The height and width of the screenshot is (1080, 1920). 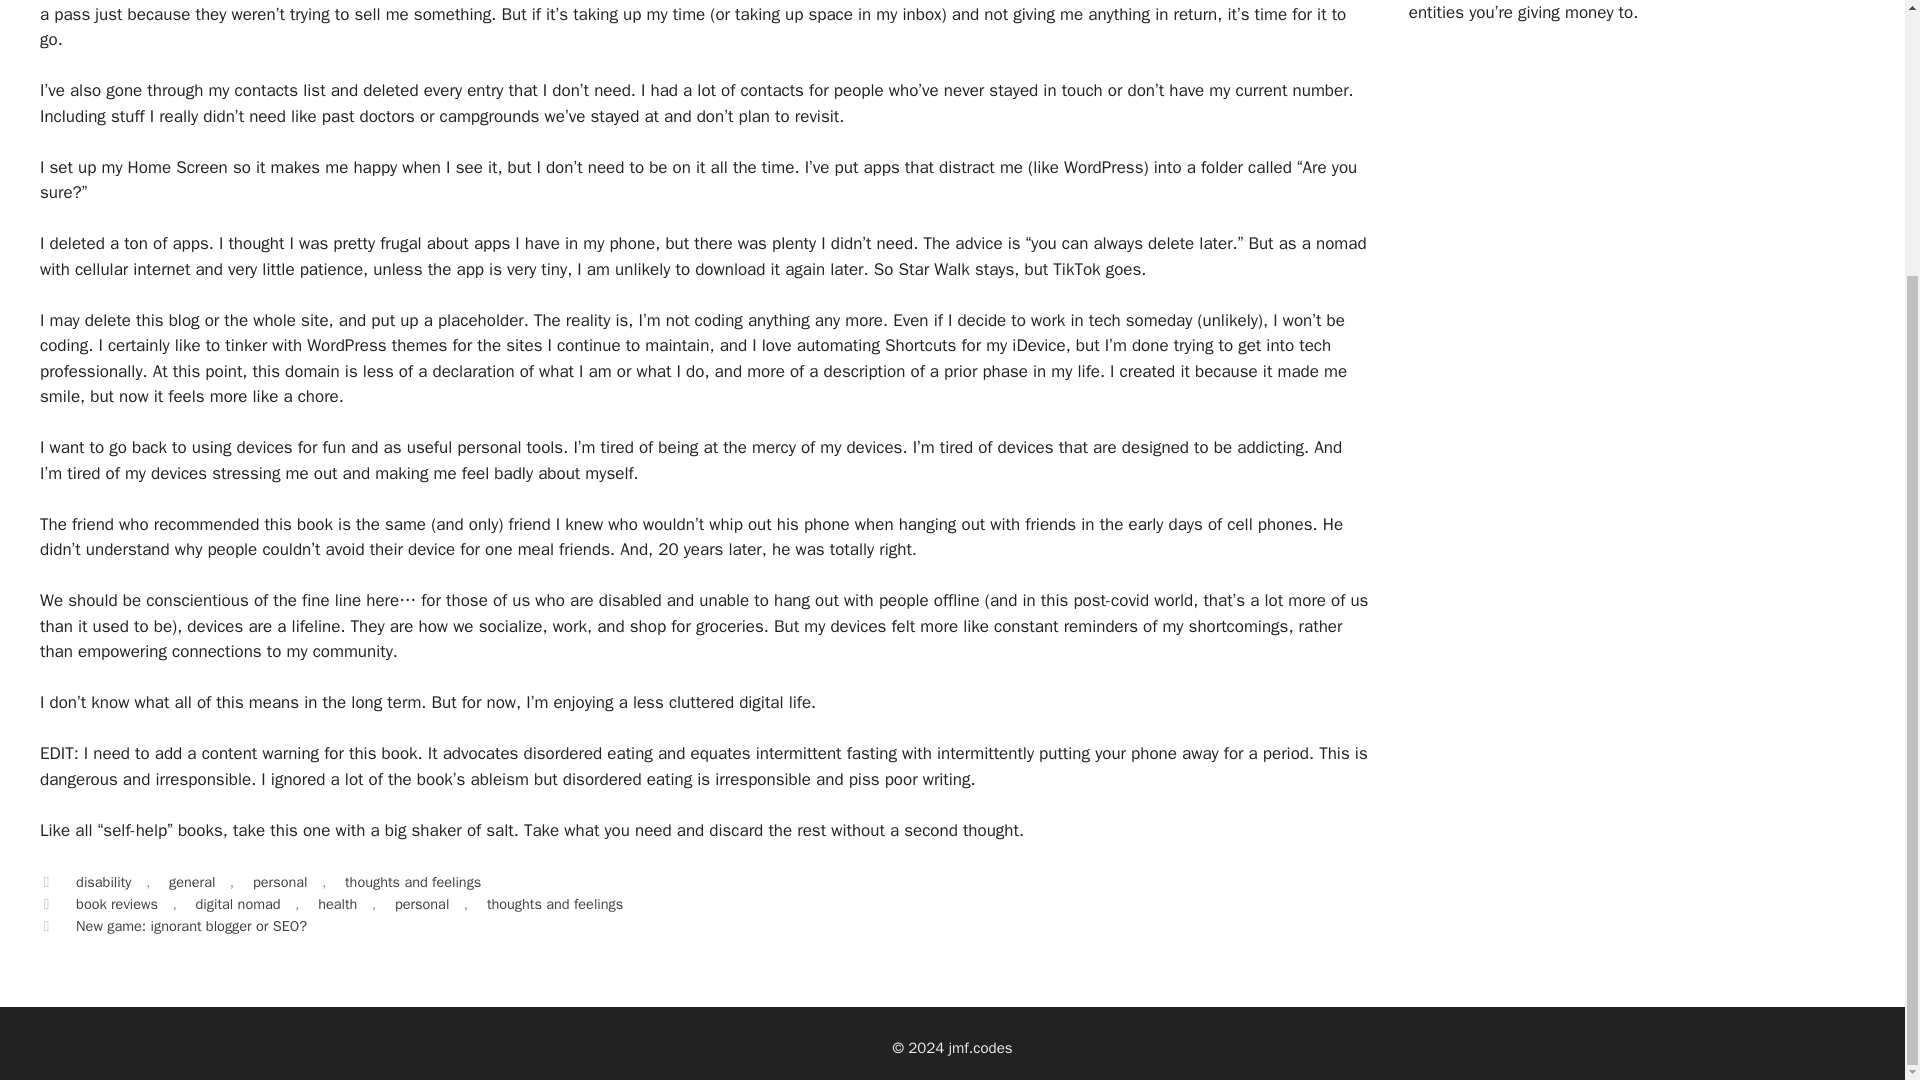 What do you see at coordinates (103, 882) in the screenshot?
I see `disability` at bounding box center [103, 882].